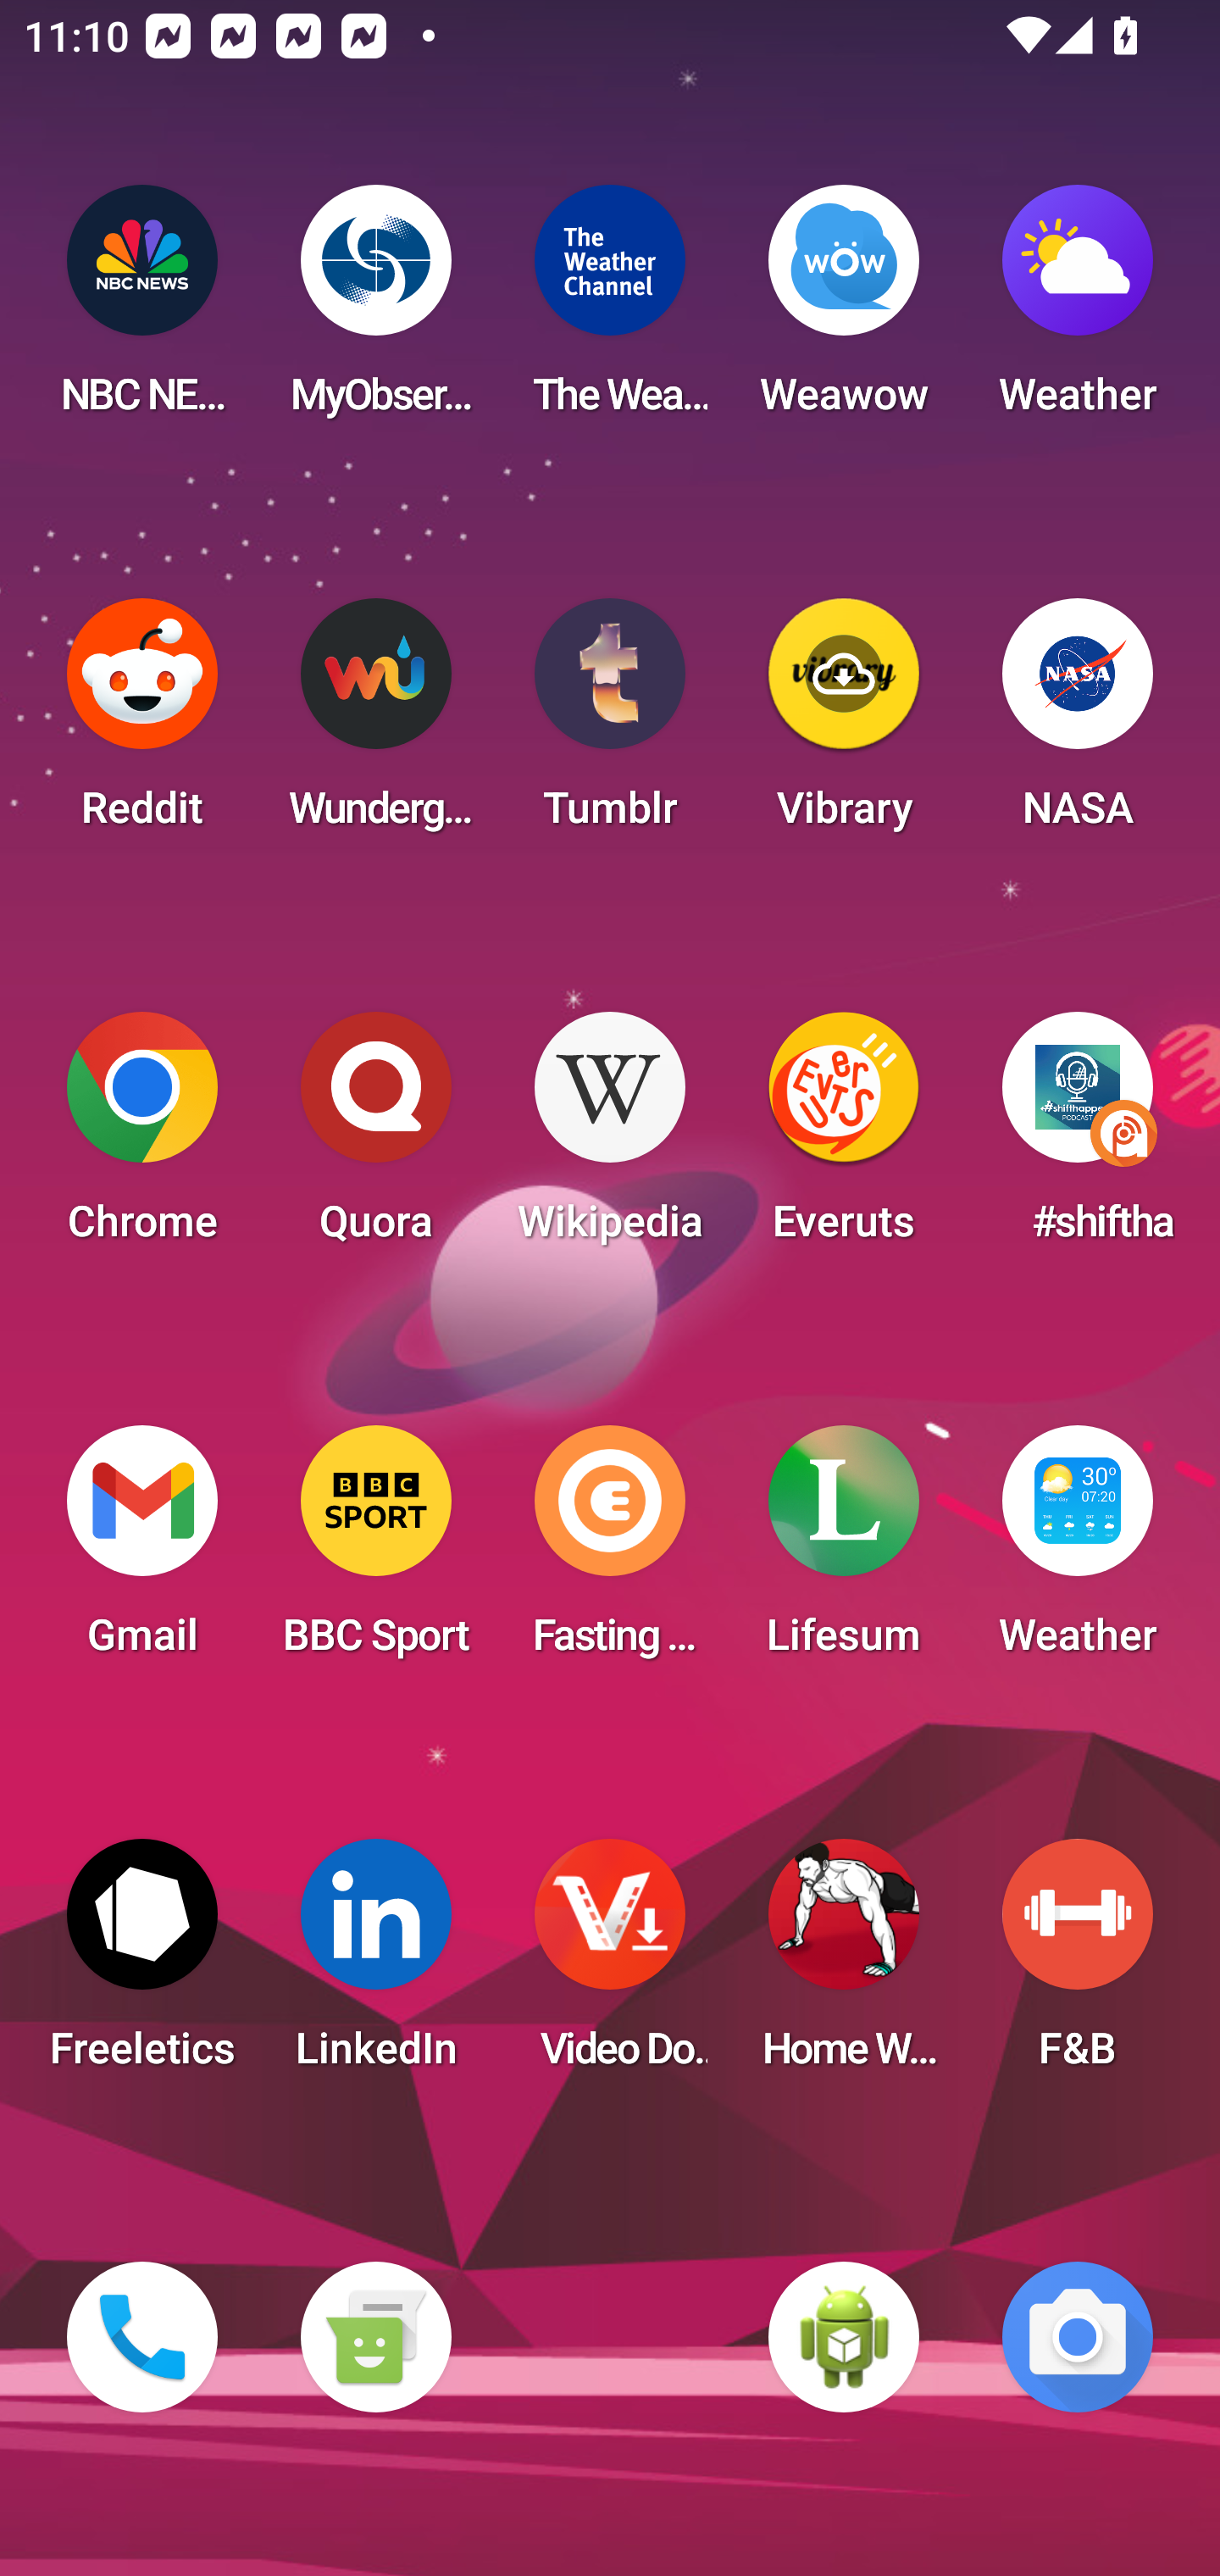 This screenshot has height=2576, width=1220. Describe the element at coordinates (610, 724) in the screenshot. I see `Tumblr` at that location.